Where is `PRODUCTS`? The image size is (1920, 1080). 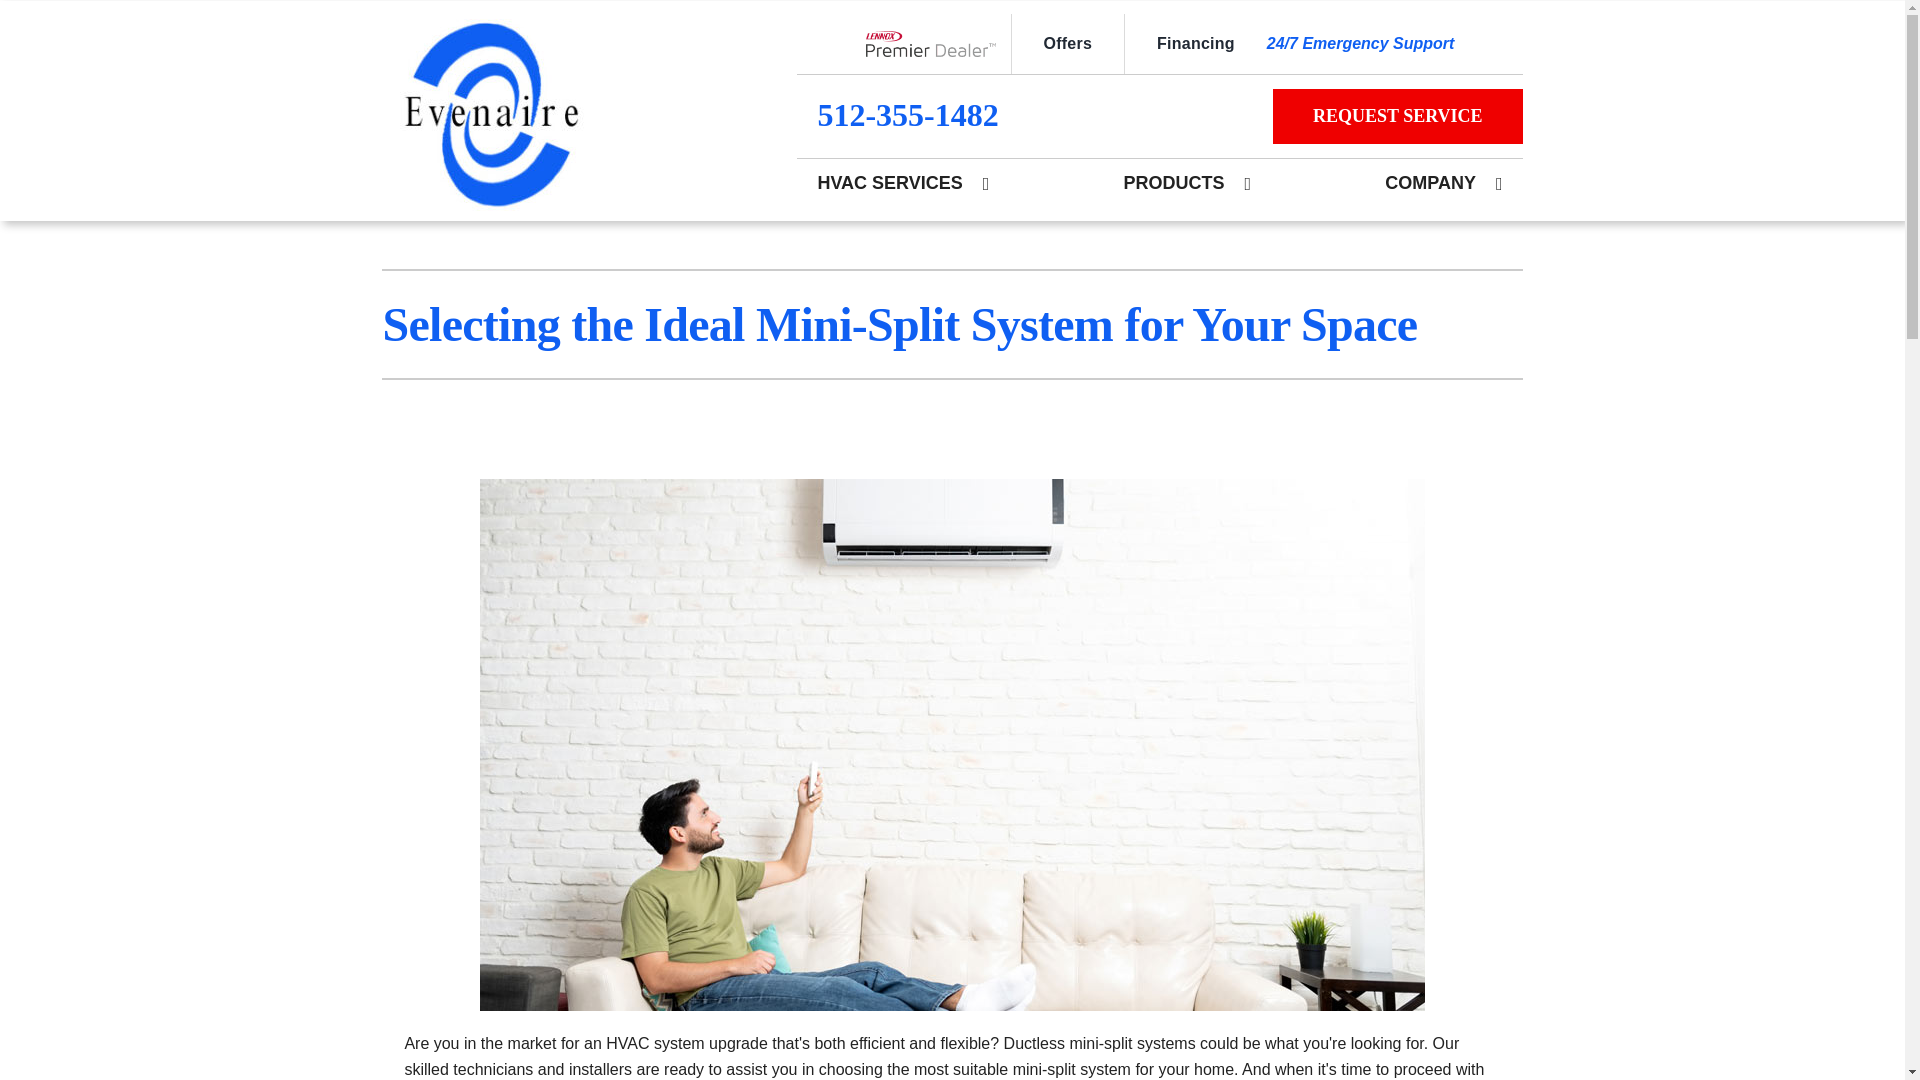 PRODUCTS is located at coordinates (1174, 182).